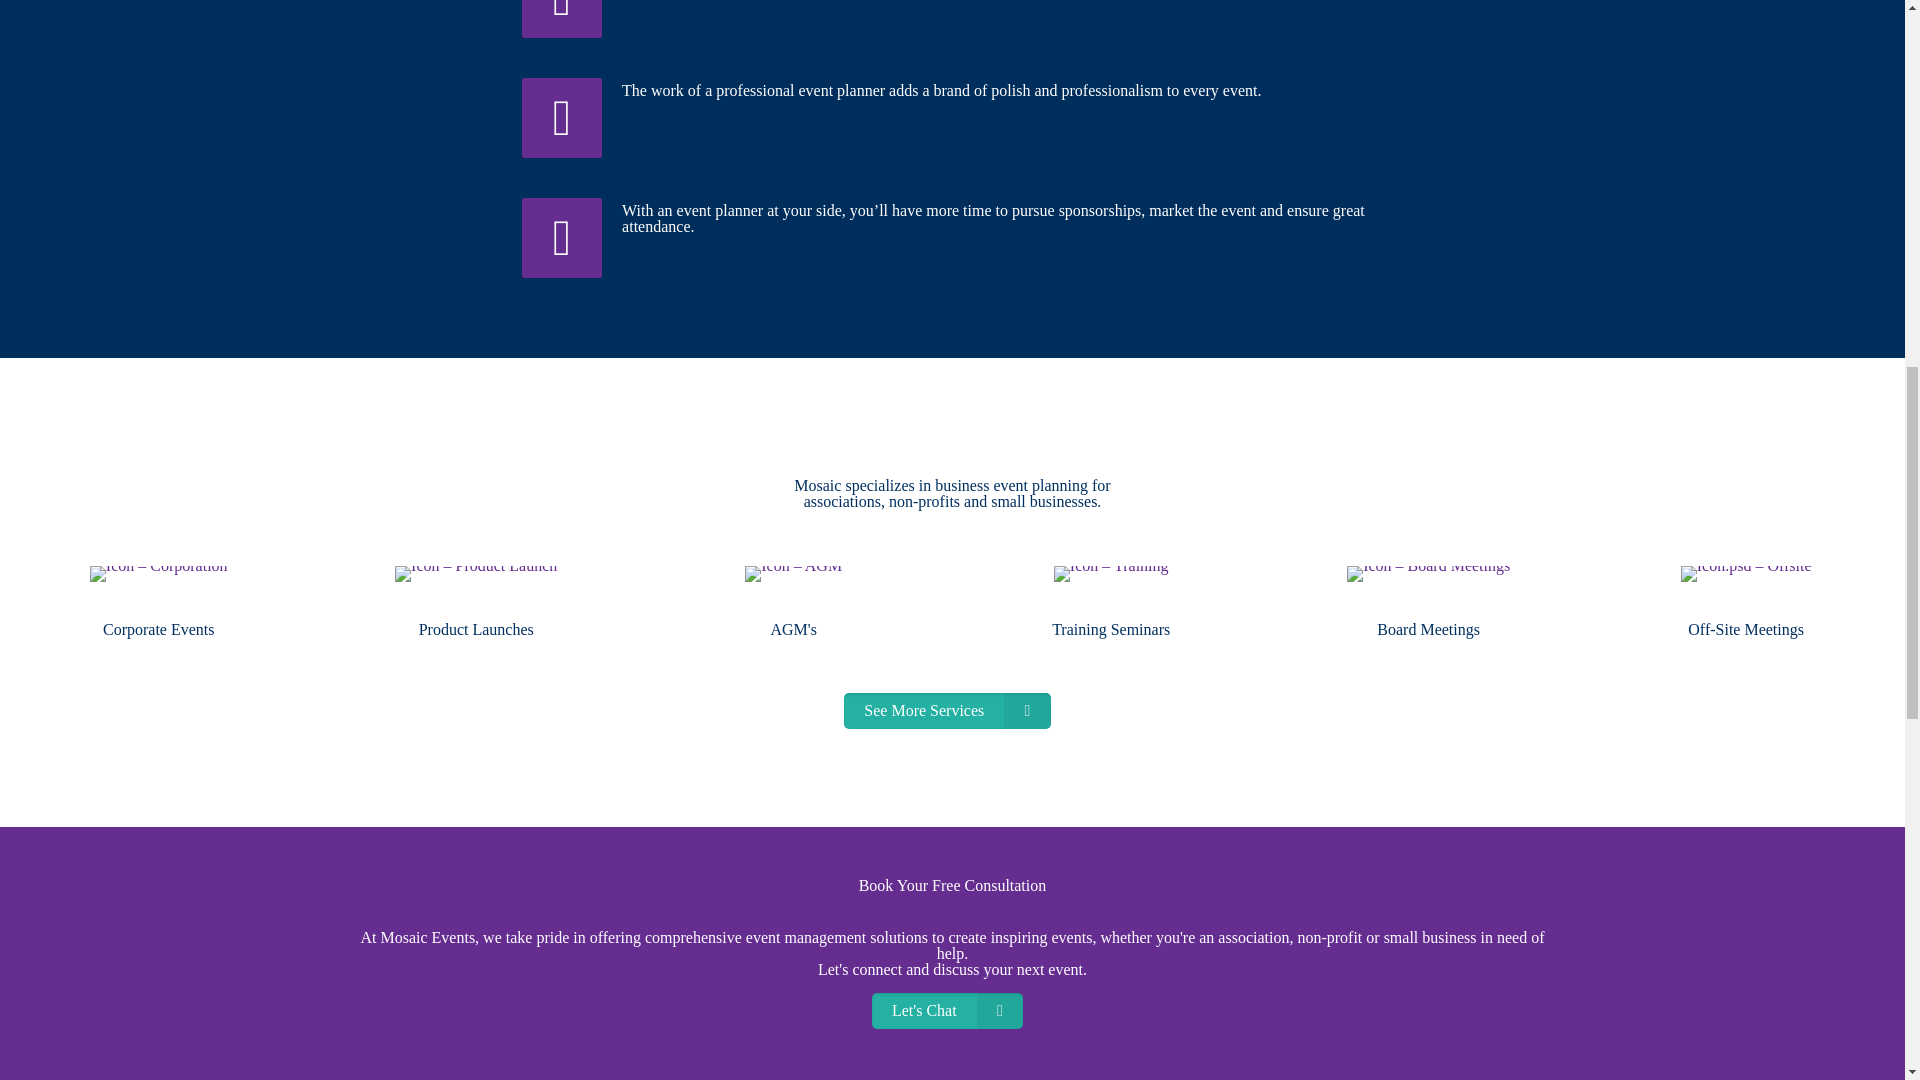 This screenshot has height=1080, width=1920. I want to click on Corporate Events, so click(159, 630).